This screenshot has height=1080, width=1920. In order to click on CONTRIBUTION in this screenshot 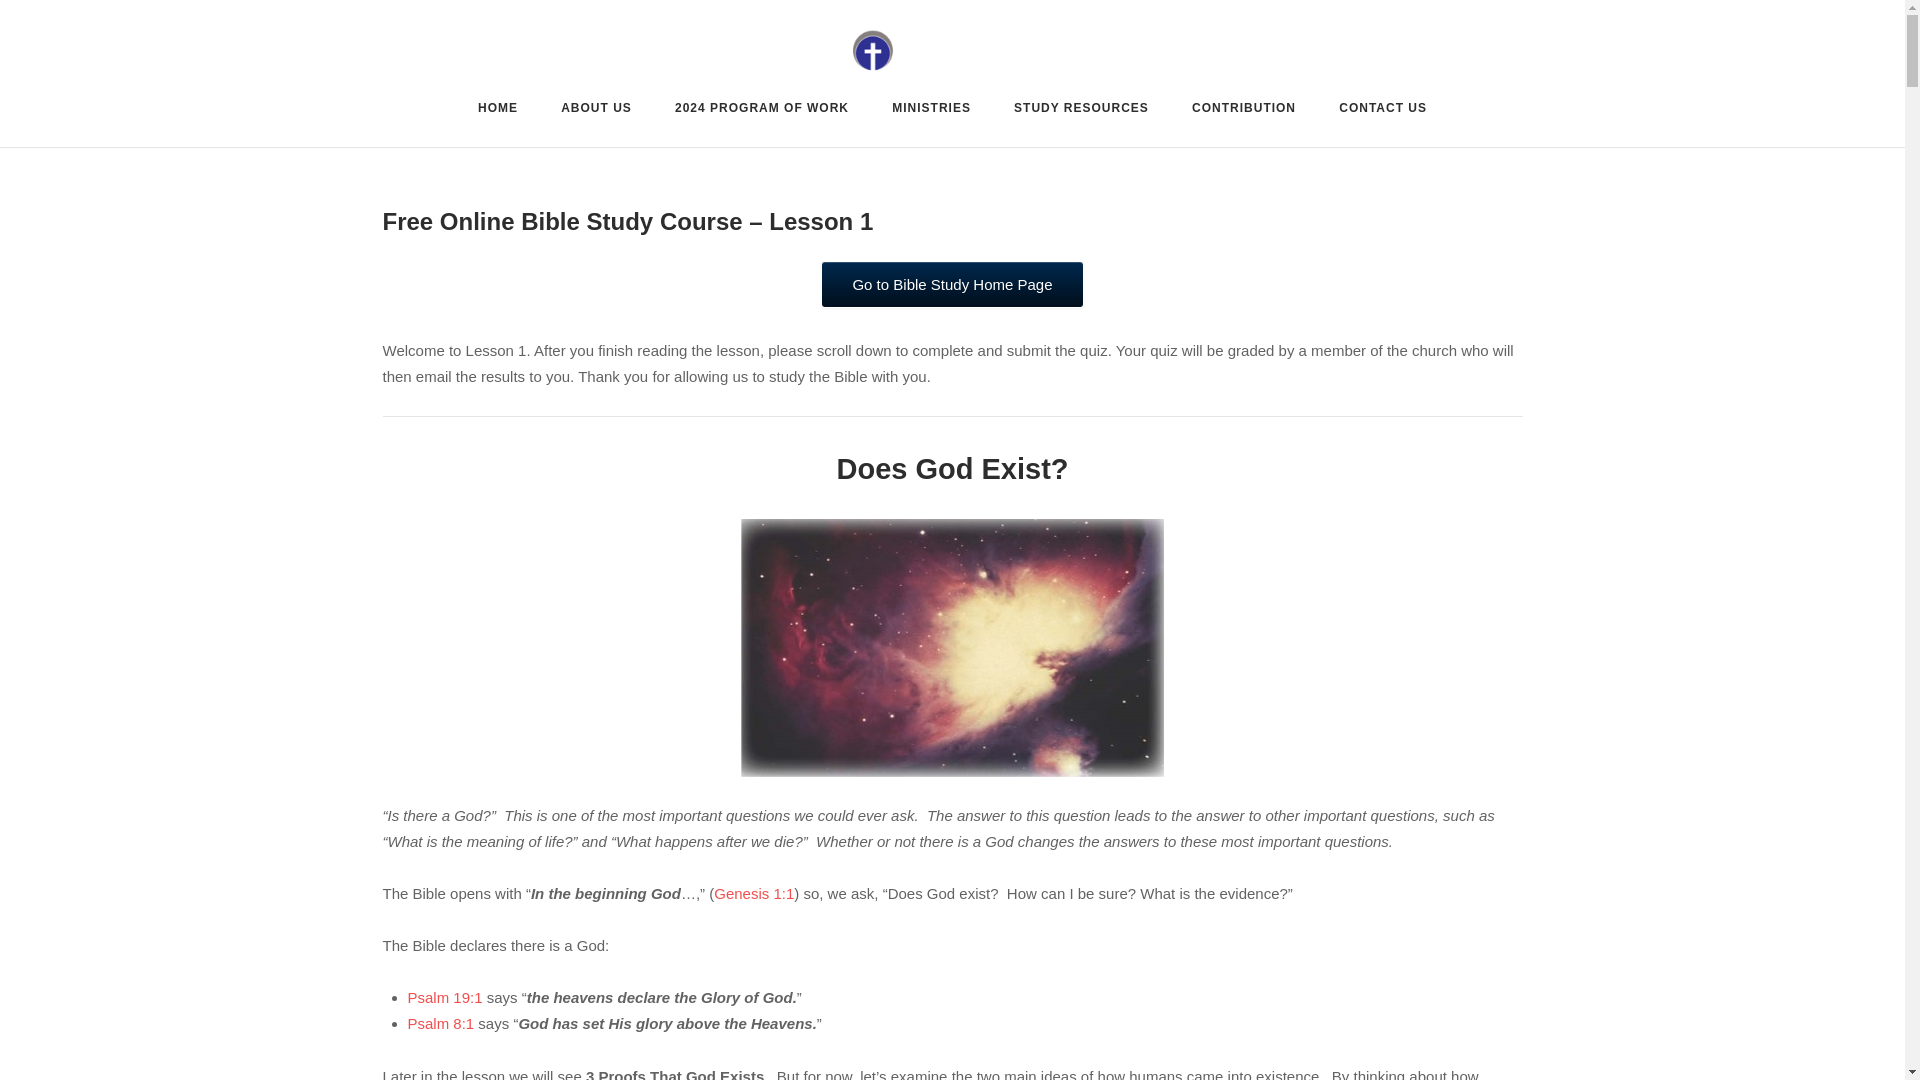, I will do `click(1244, 112)`.